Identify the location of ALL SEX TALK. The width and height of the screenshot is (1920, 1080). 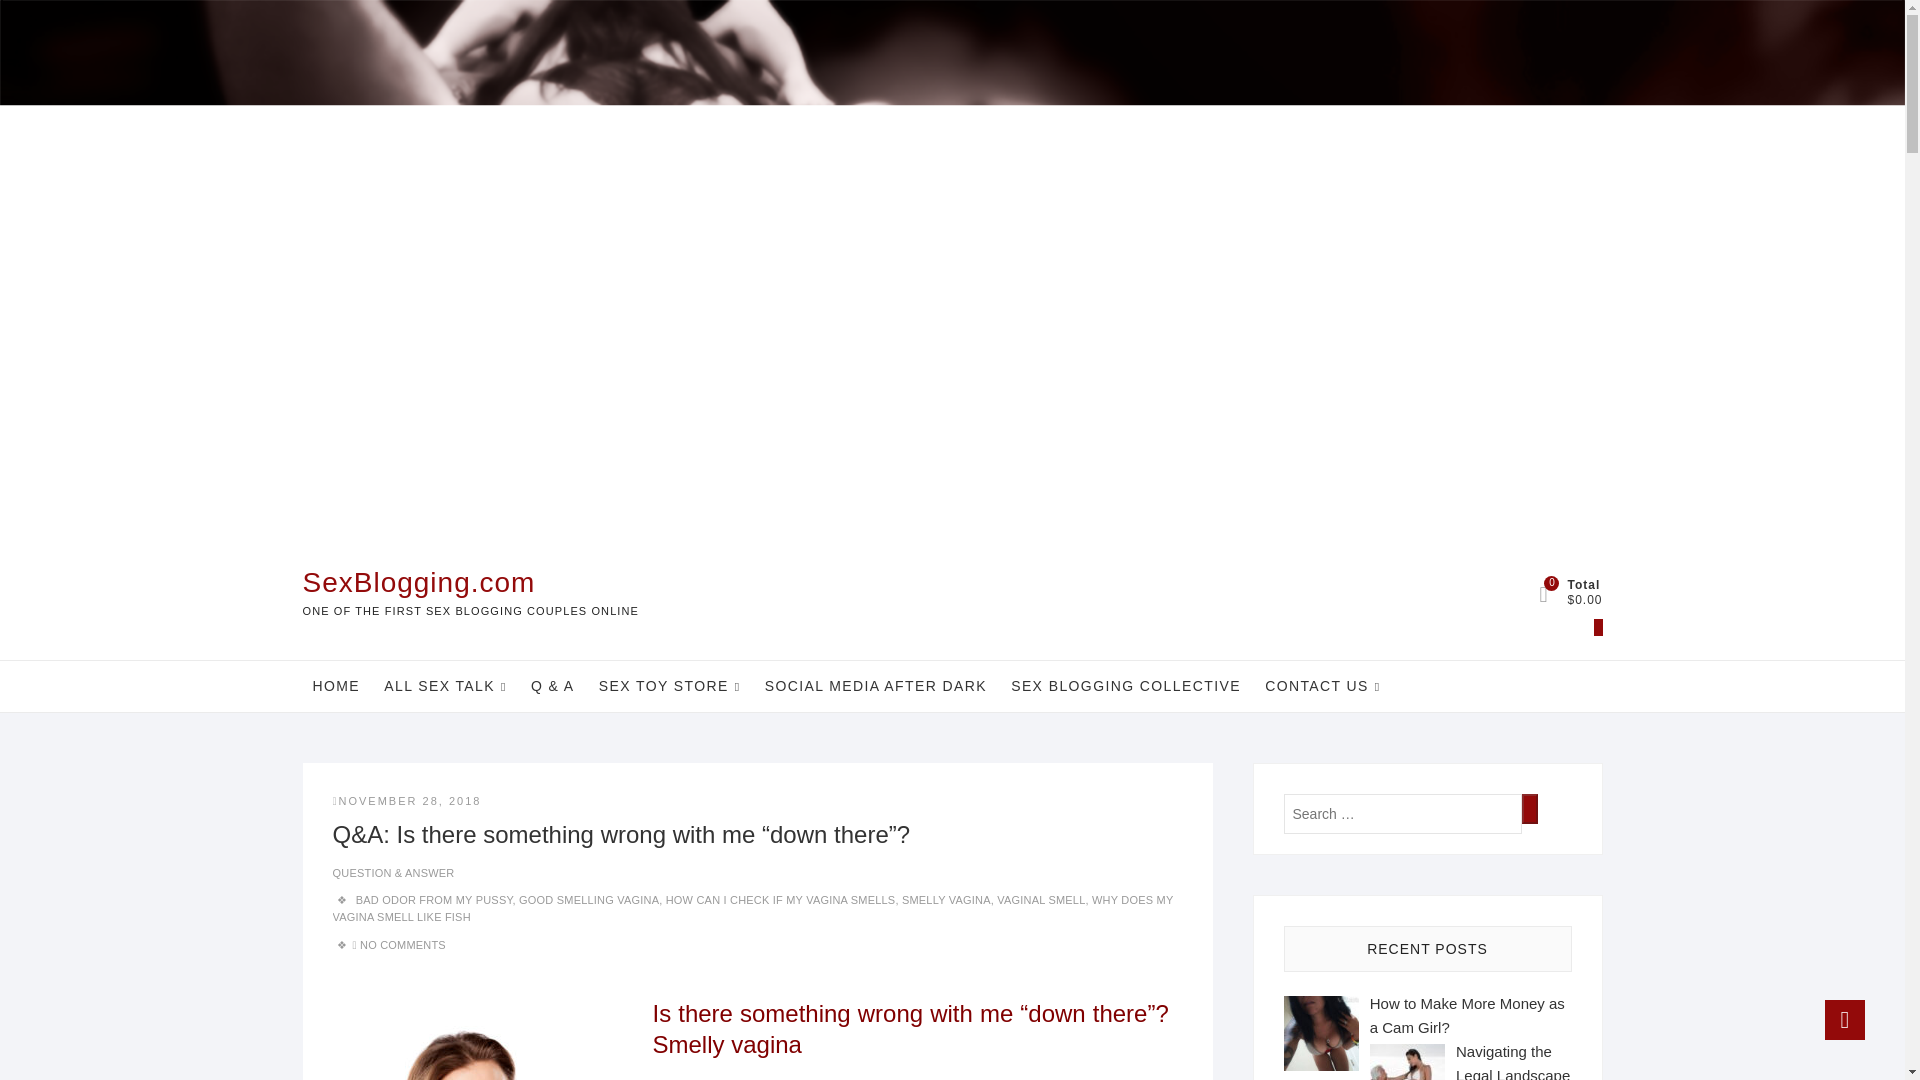
(445, 686).